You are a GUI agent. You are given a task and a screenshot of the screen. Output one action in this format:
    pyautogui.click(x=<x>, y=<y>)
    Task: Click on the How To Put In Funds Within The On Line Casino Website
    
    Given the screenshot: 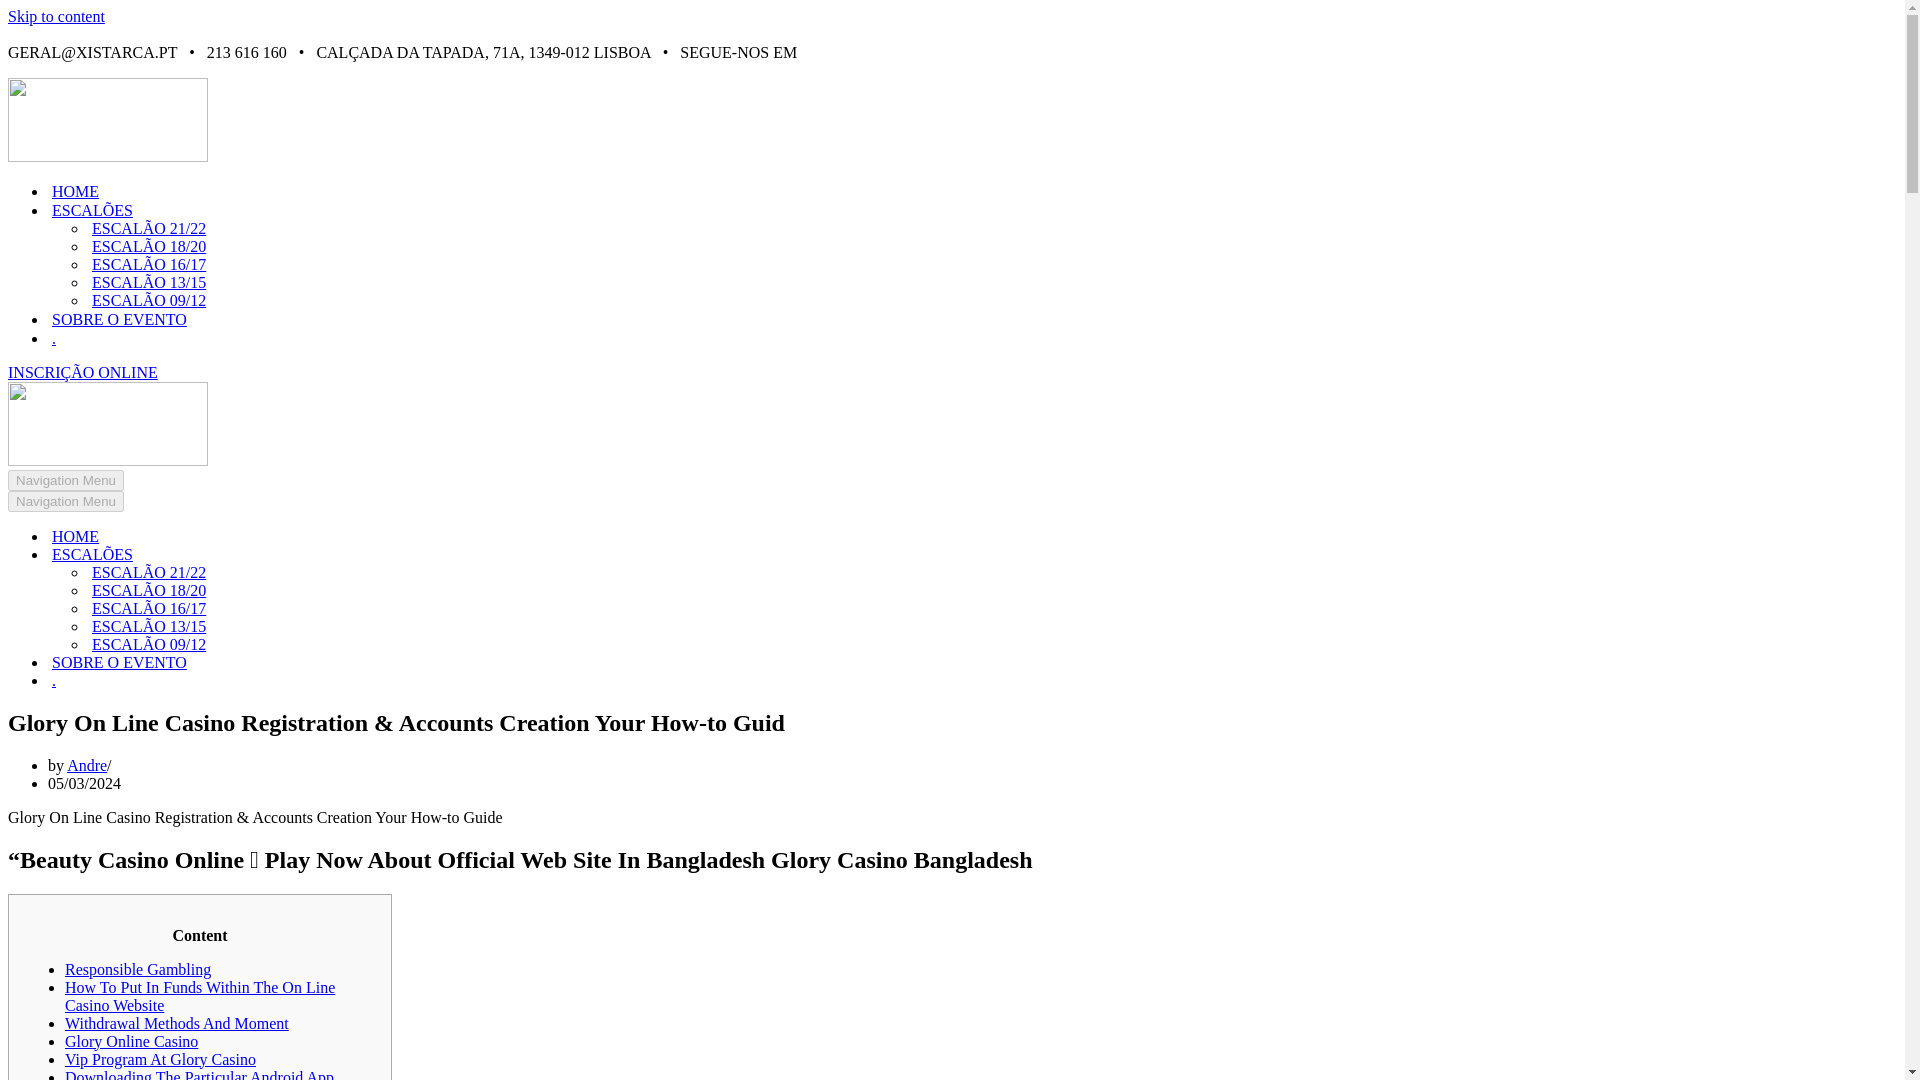 What is the action you would take?
    pyautogui.click(x=200, y=996)
    